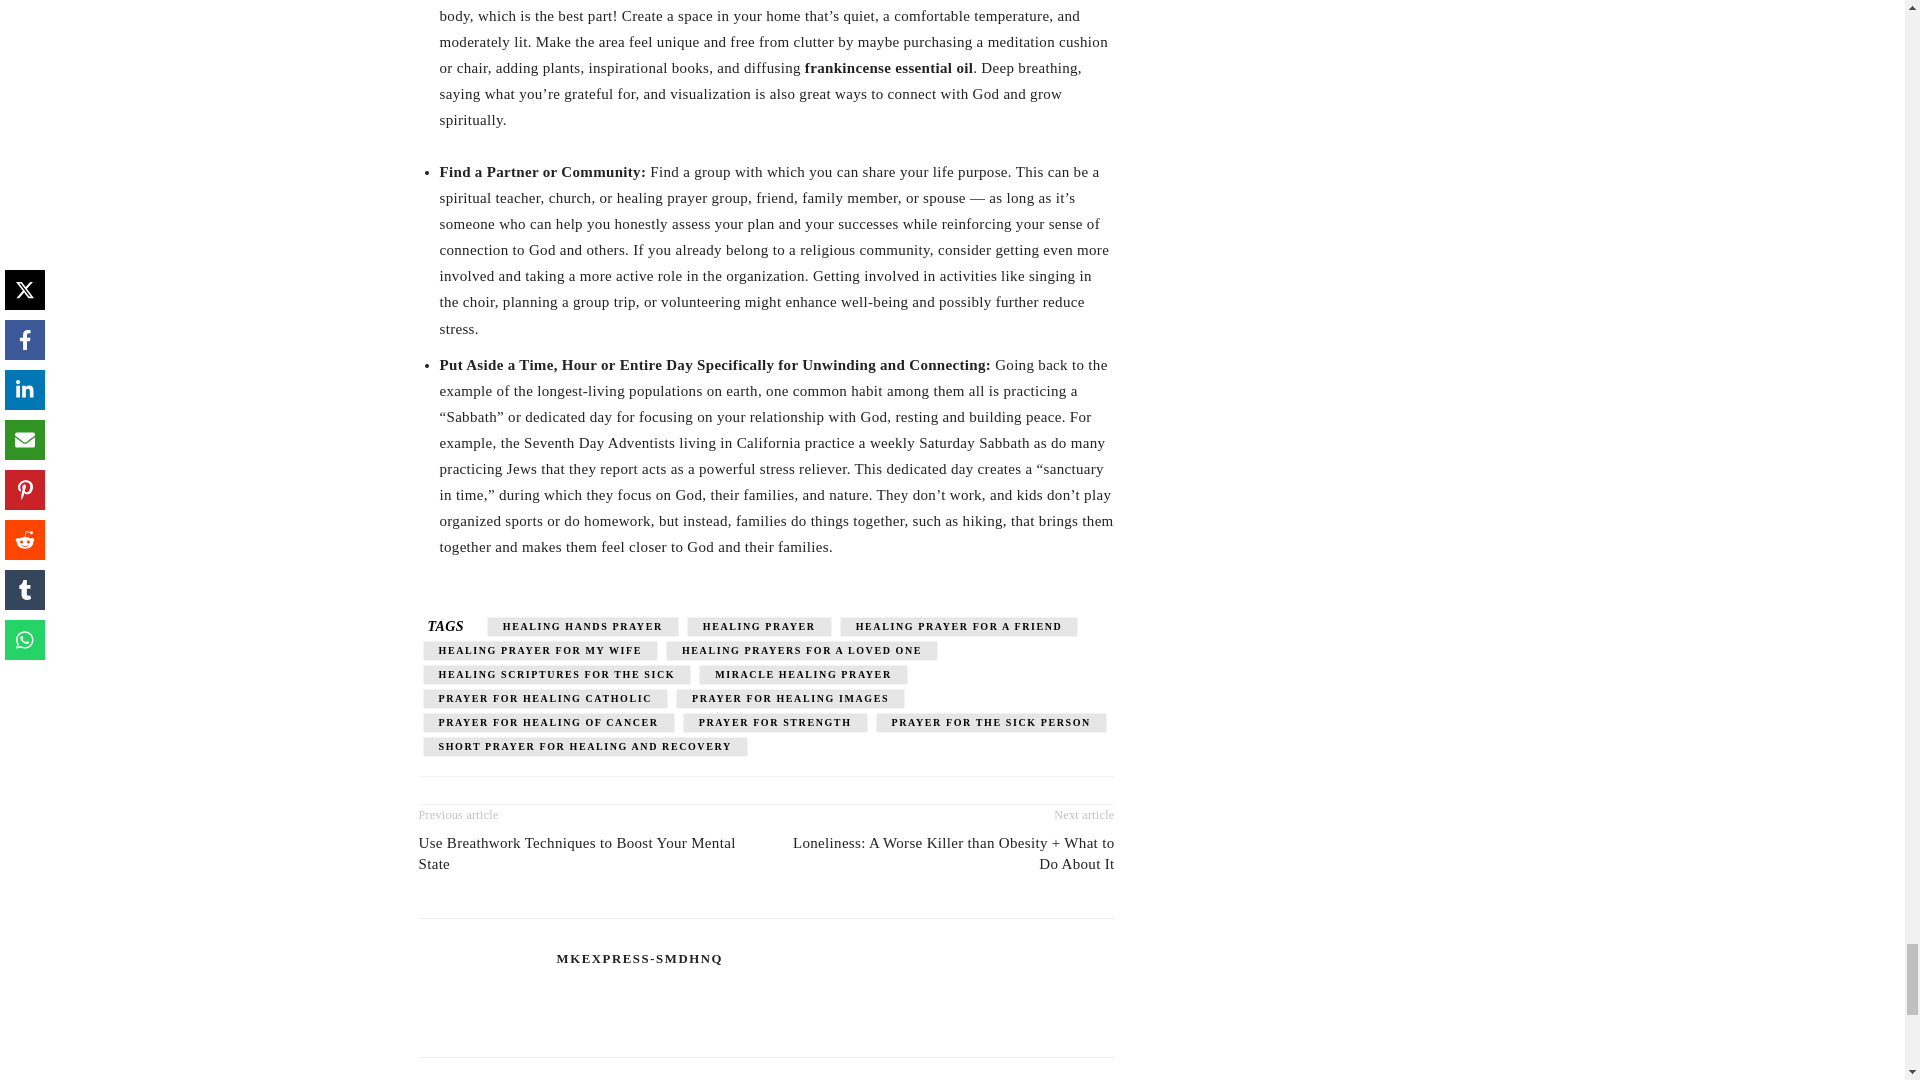  What do you see at coordinates (568, 787) in the screenshot?
I see `bottomFacebookLike` at bounding box center [568, 787].